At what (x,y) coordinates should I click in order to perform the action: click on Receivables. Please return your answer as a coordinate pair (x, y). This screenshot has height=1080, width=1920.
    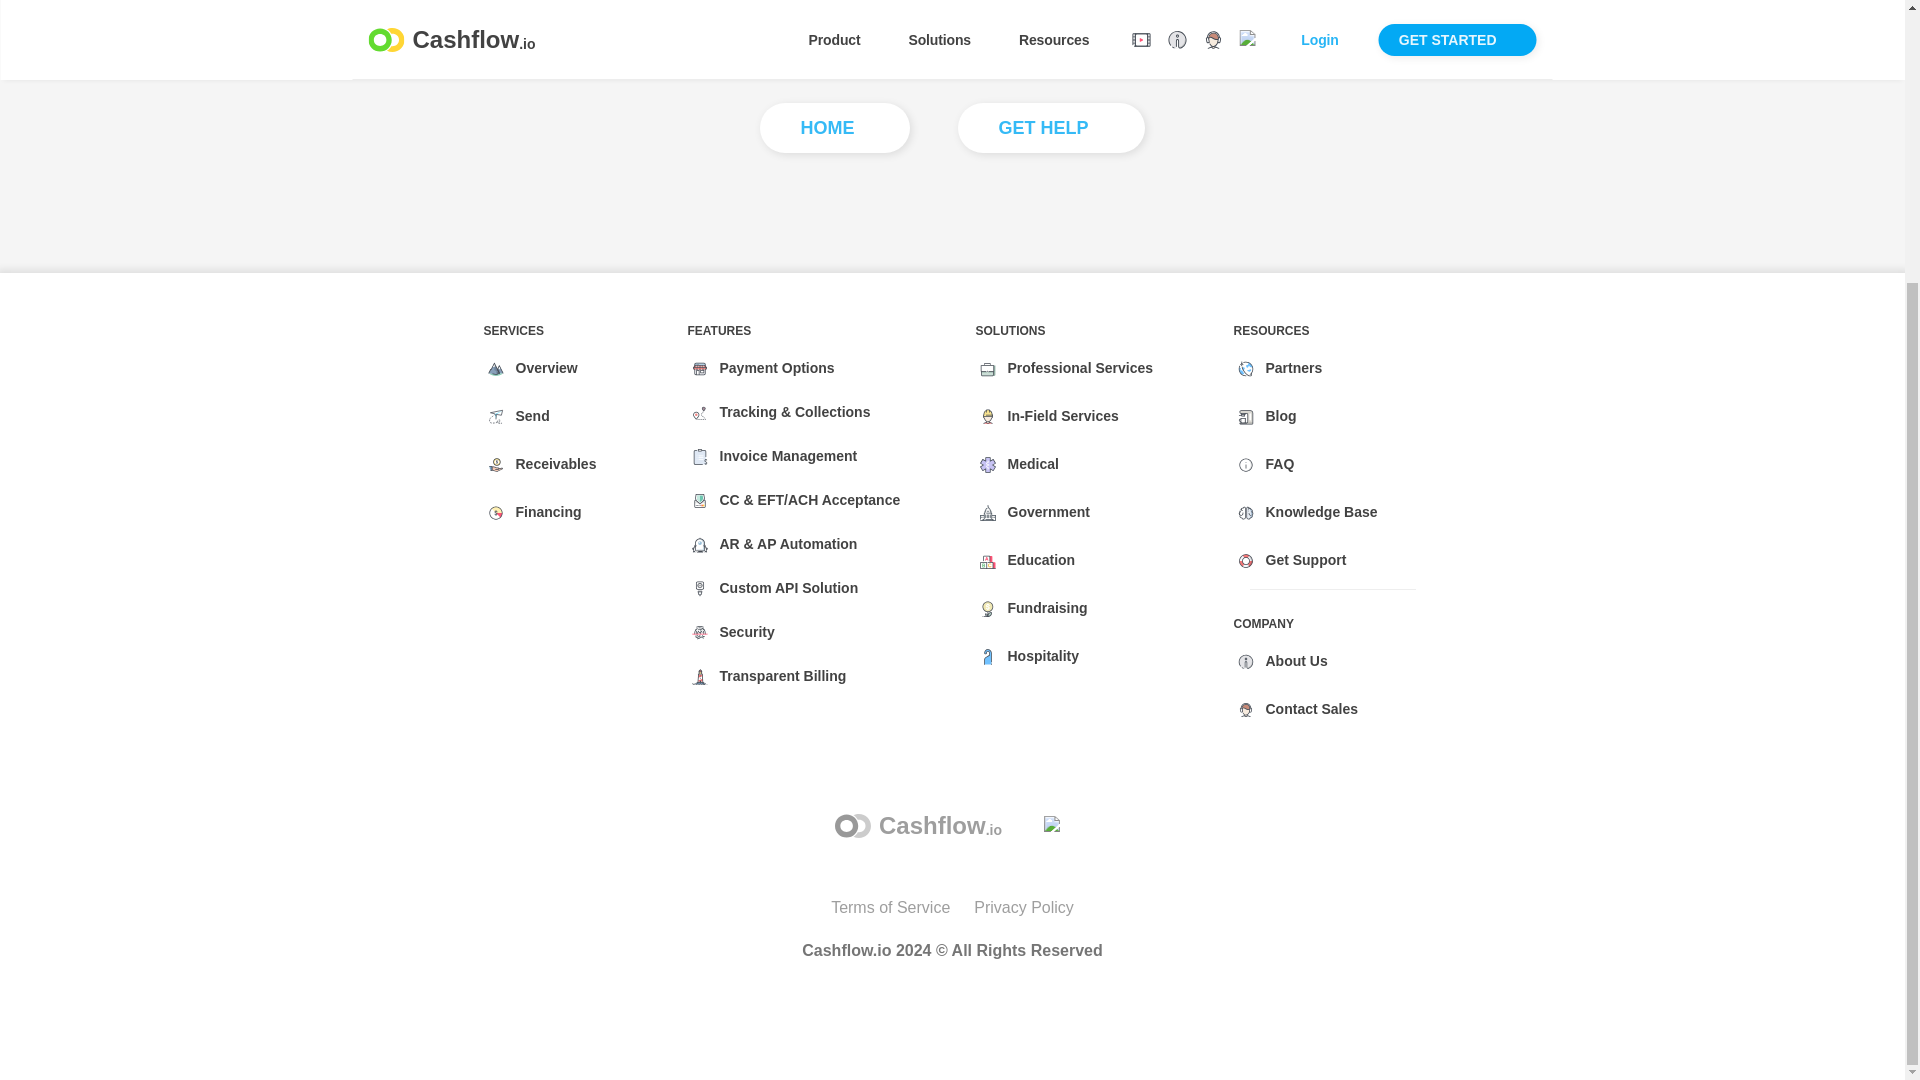
    Looking at the image, I should click on (552, 464).